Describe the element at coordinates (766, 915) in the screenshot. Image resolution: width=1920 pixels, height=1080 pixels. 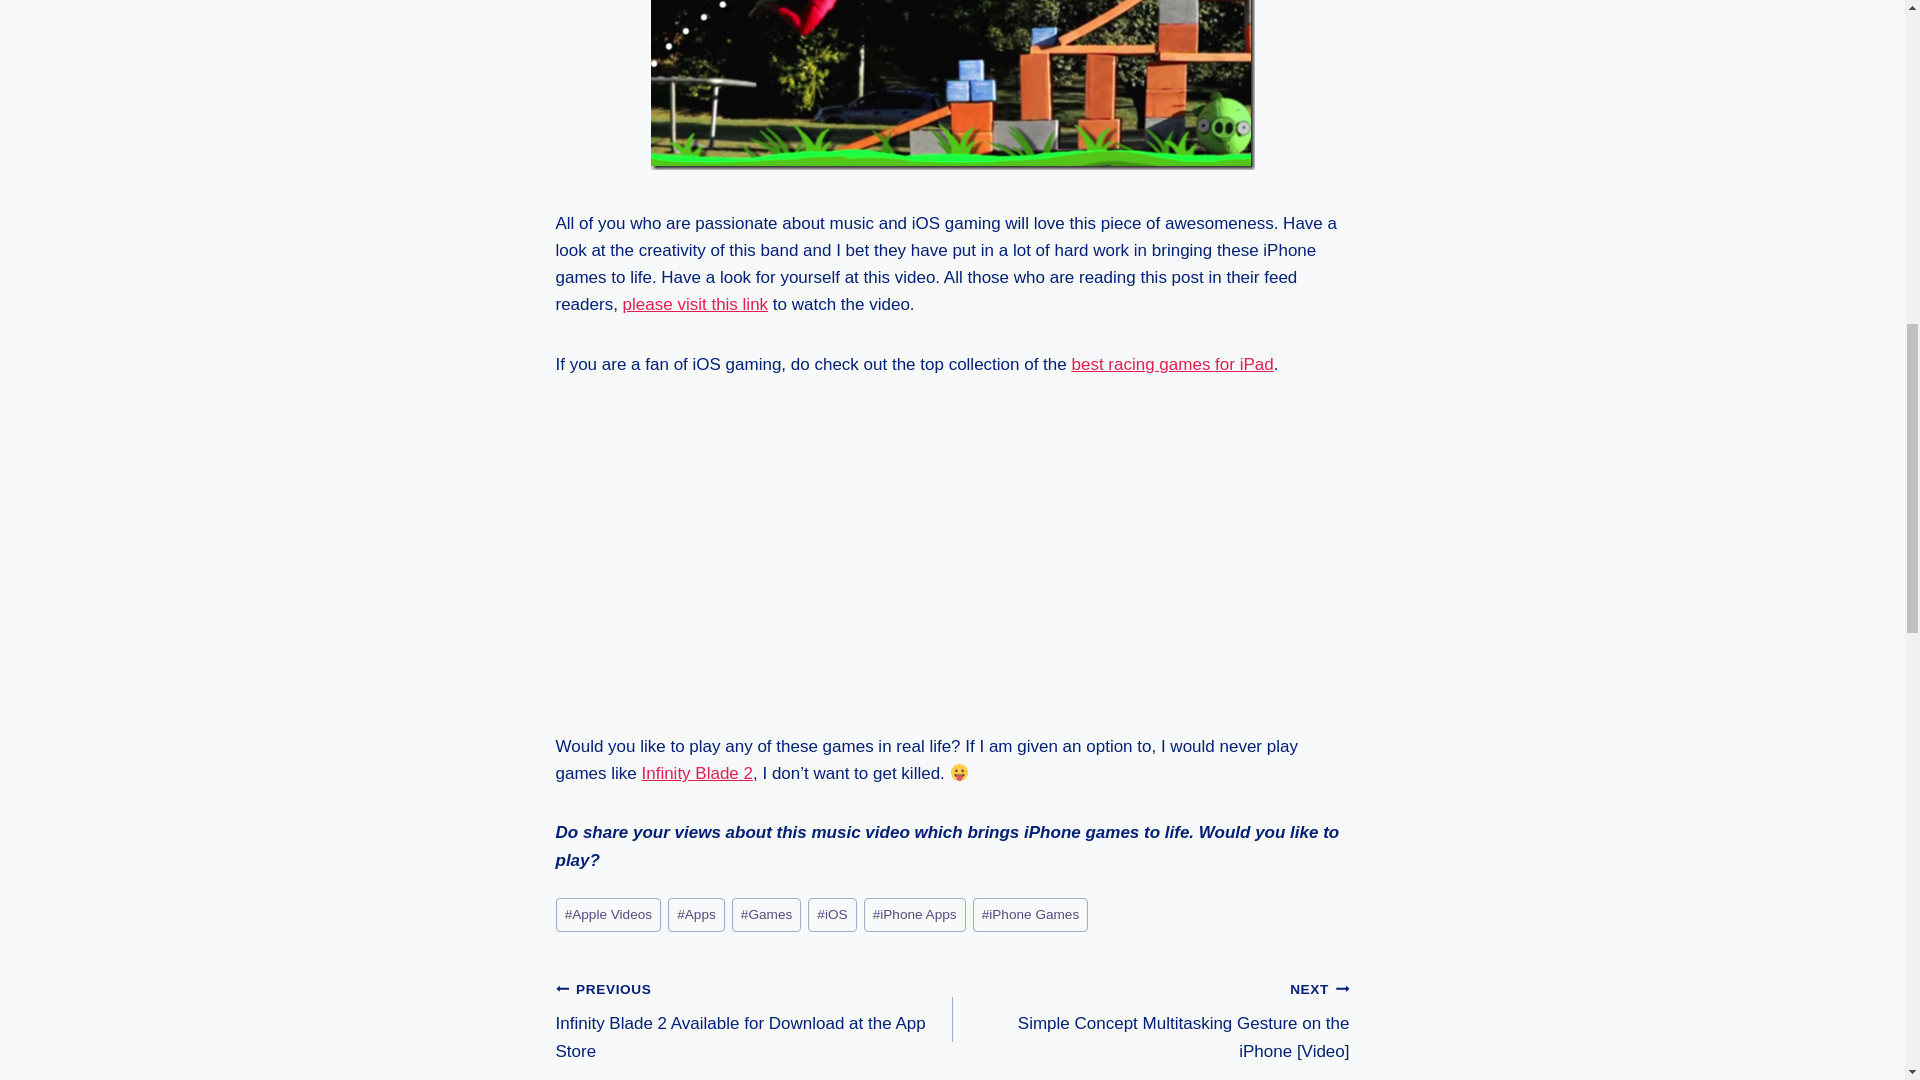
I see `Games` at that location.